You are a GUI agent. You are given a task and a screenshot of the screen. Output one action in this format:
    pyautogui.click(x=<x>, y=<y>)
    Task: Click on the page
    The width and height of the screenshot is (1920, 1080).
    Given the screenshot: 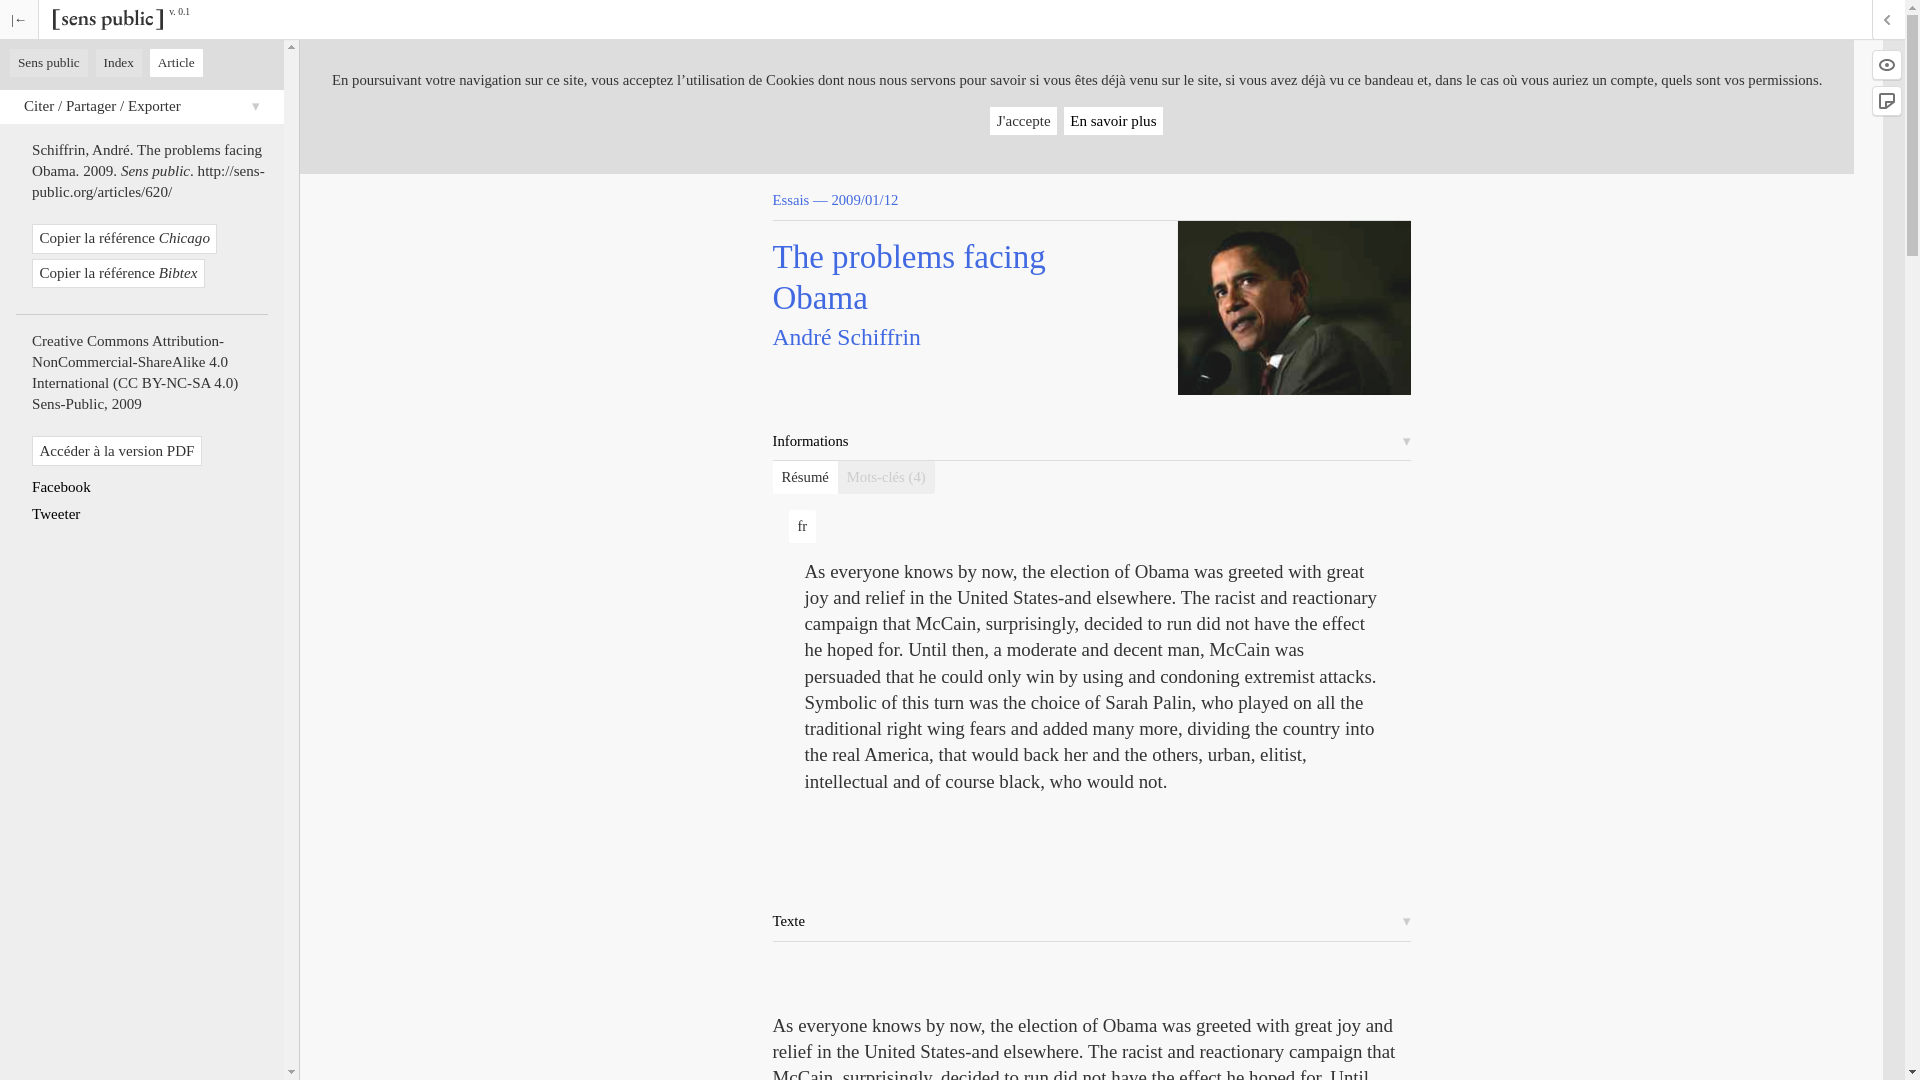 What is the action you would take?
    pyautogui.click(x=176, y=62)
    